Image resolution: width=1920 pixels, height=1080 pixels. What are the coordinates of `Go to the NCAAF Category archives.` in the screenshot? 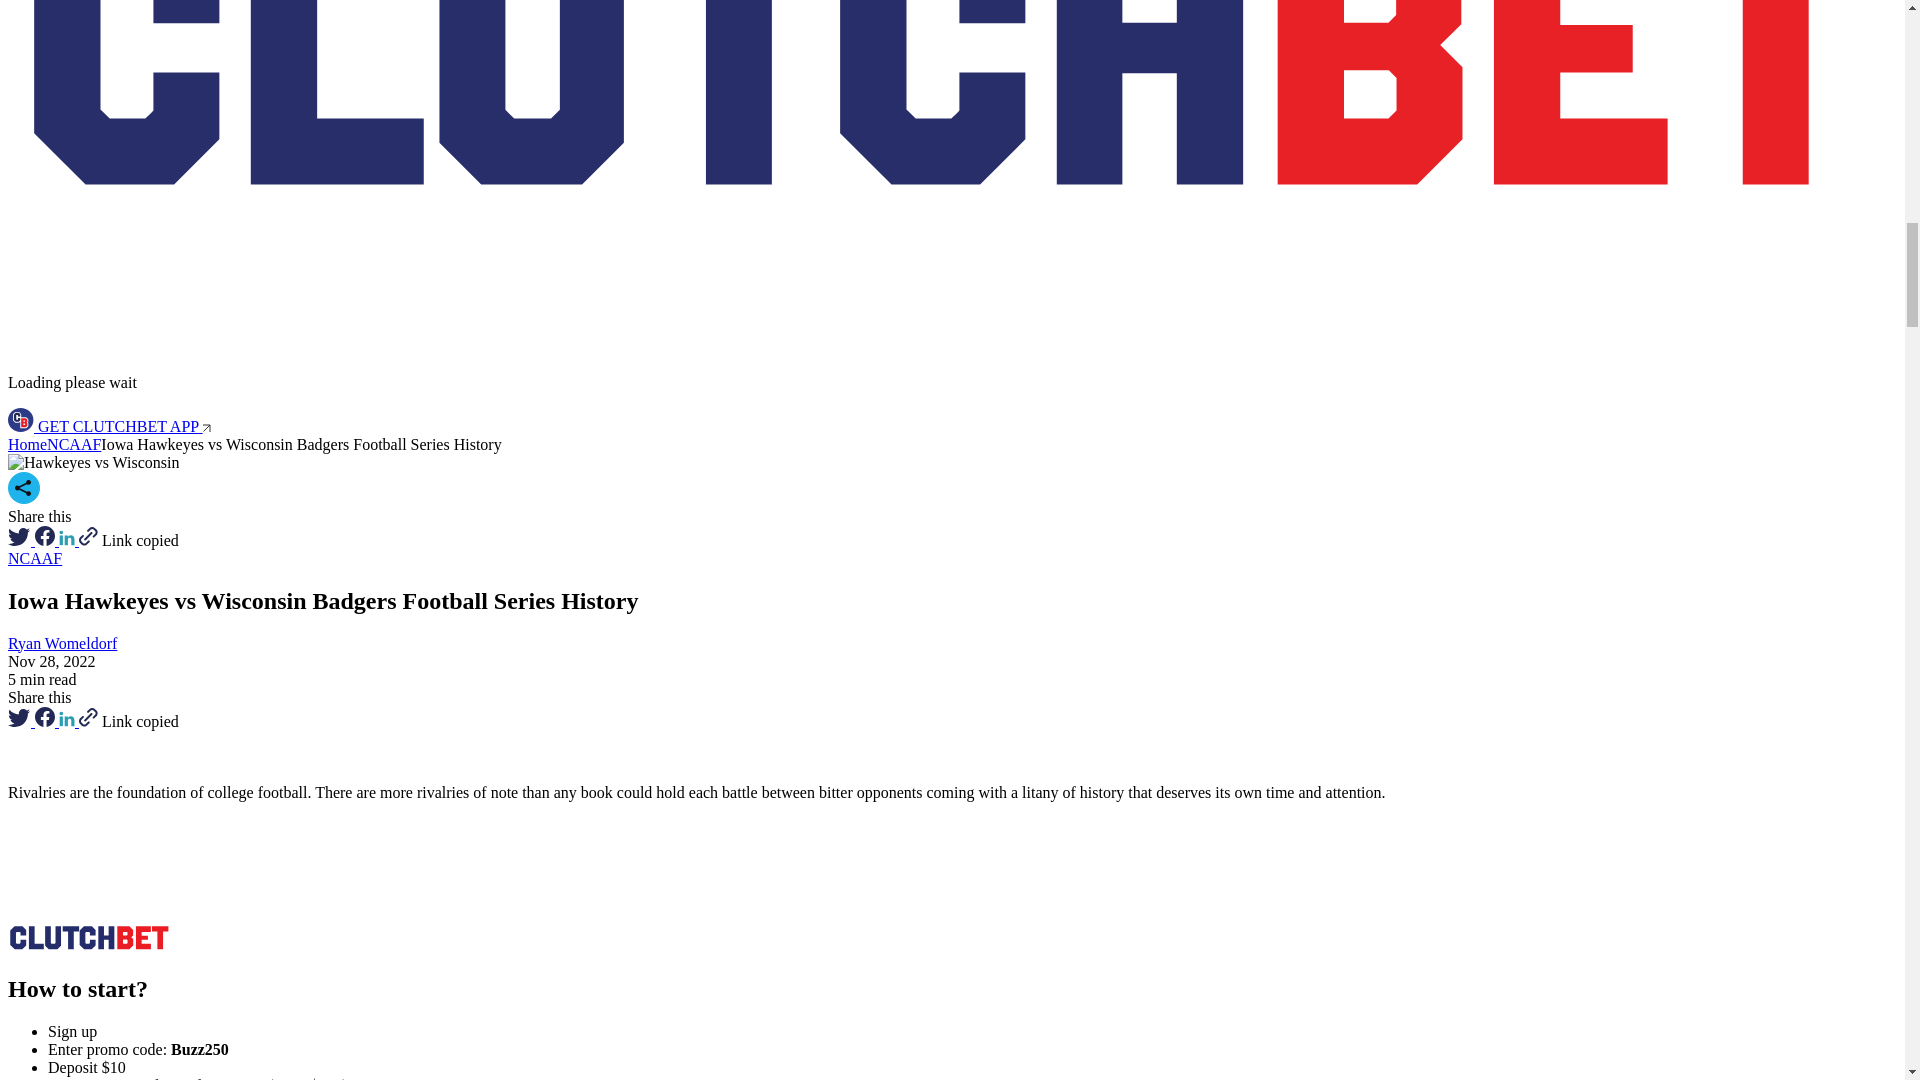 It's located at (74, 444).